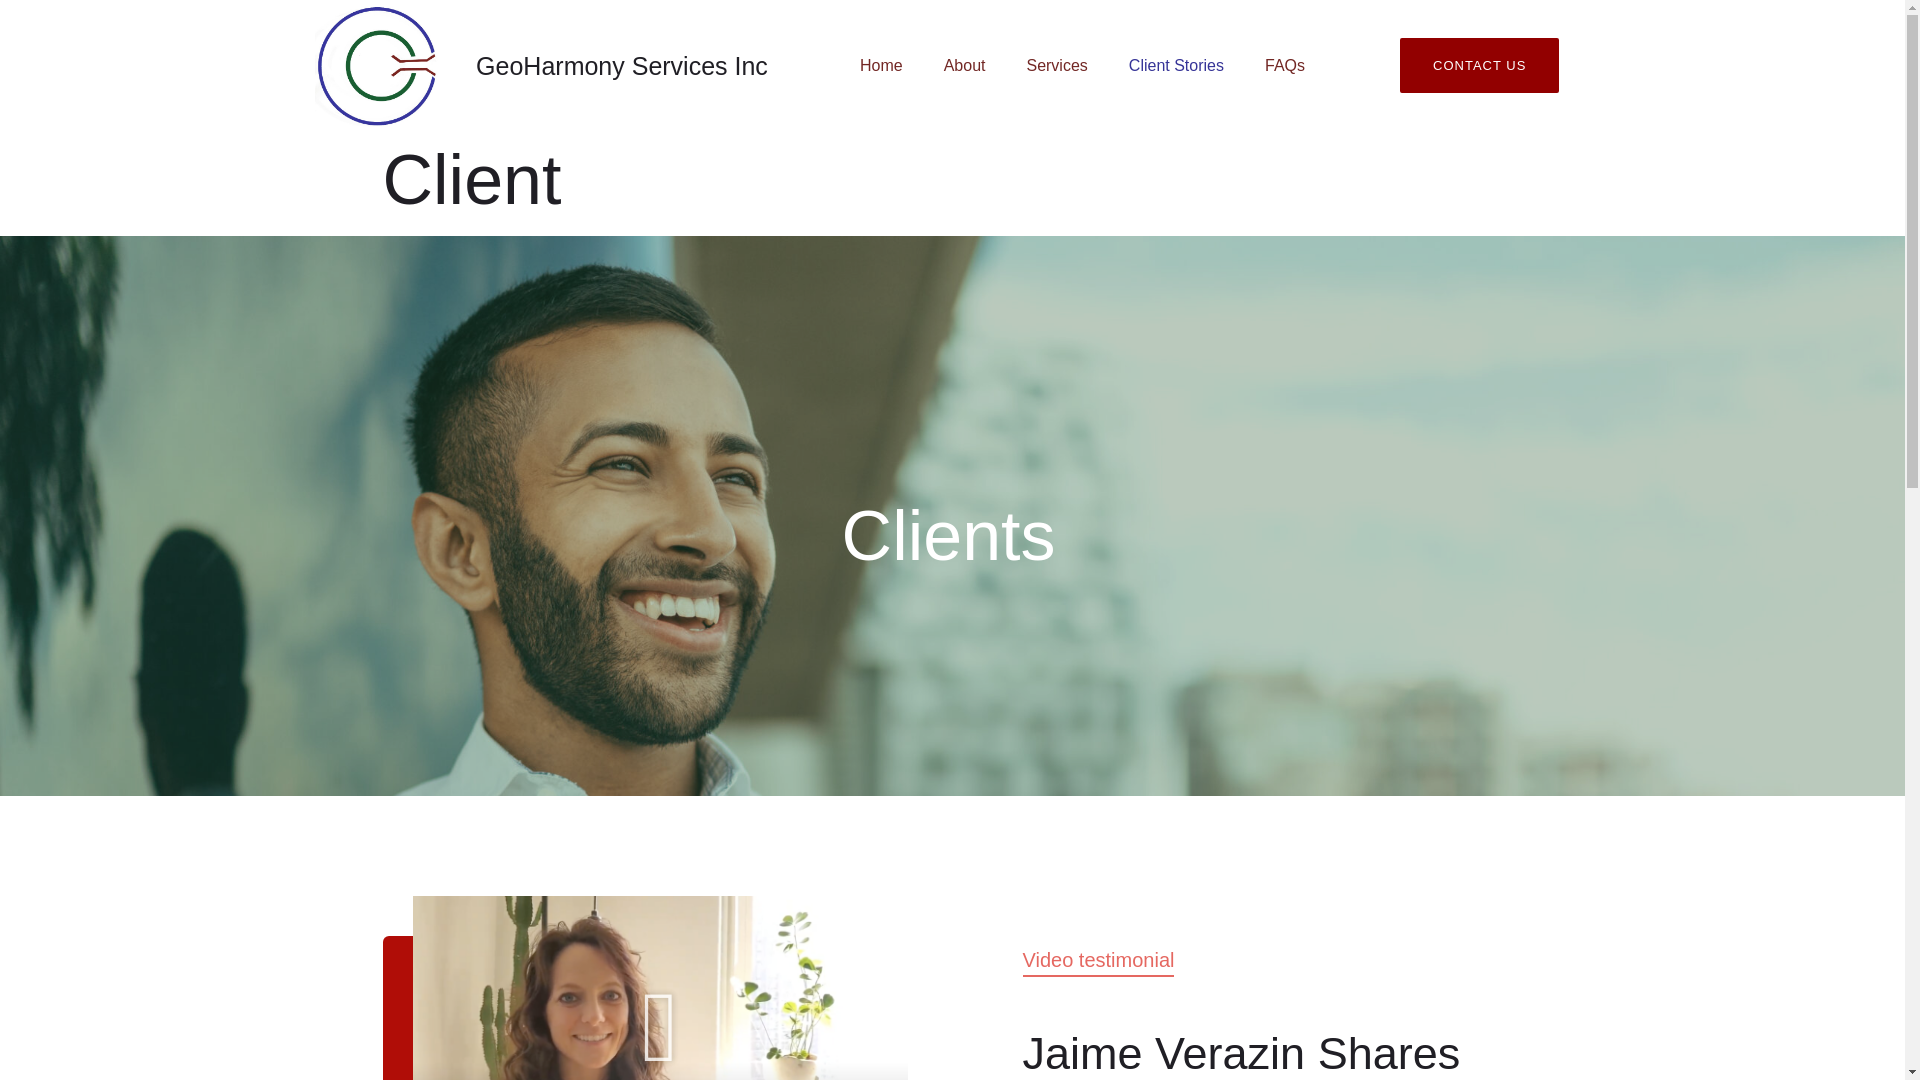  What do you see at coordinates (1056, 66) in the screenshot?
I see `Services` at bounding box center [1056, 66].